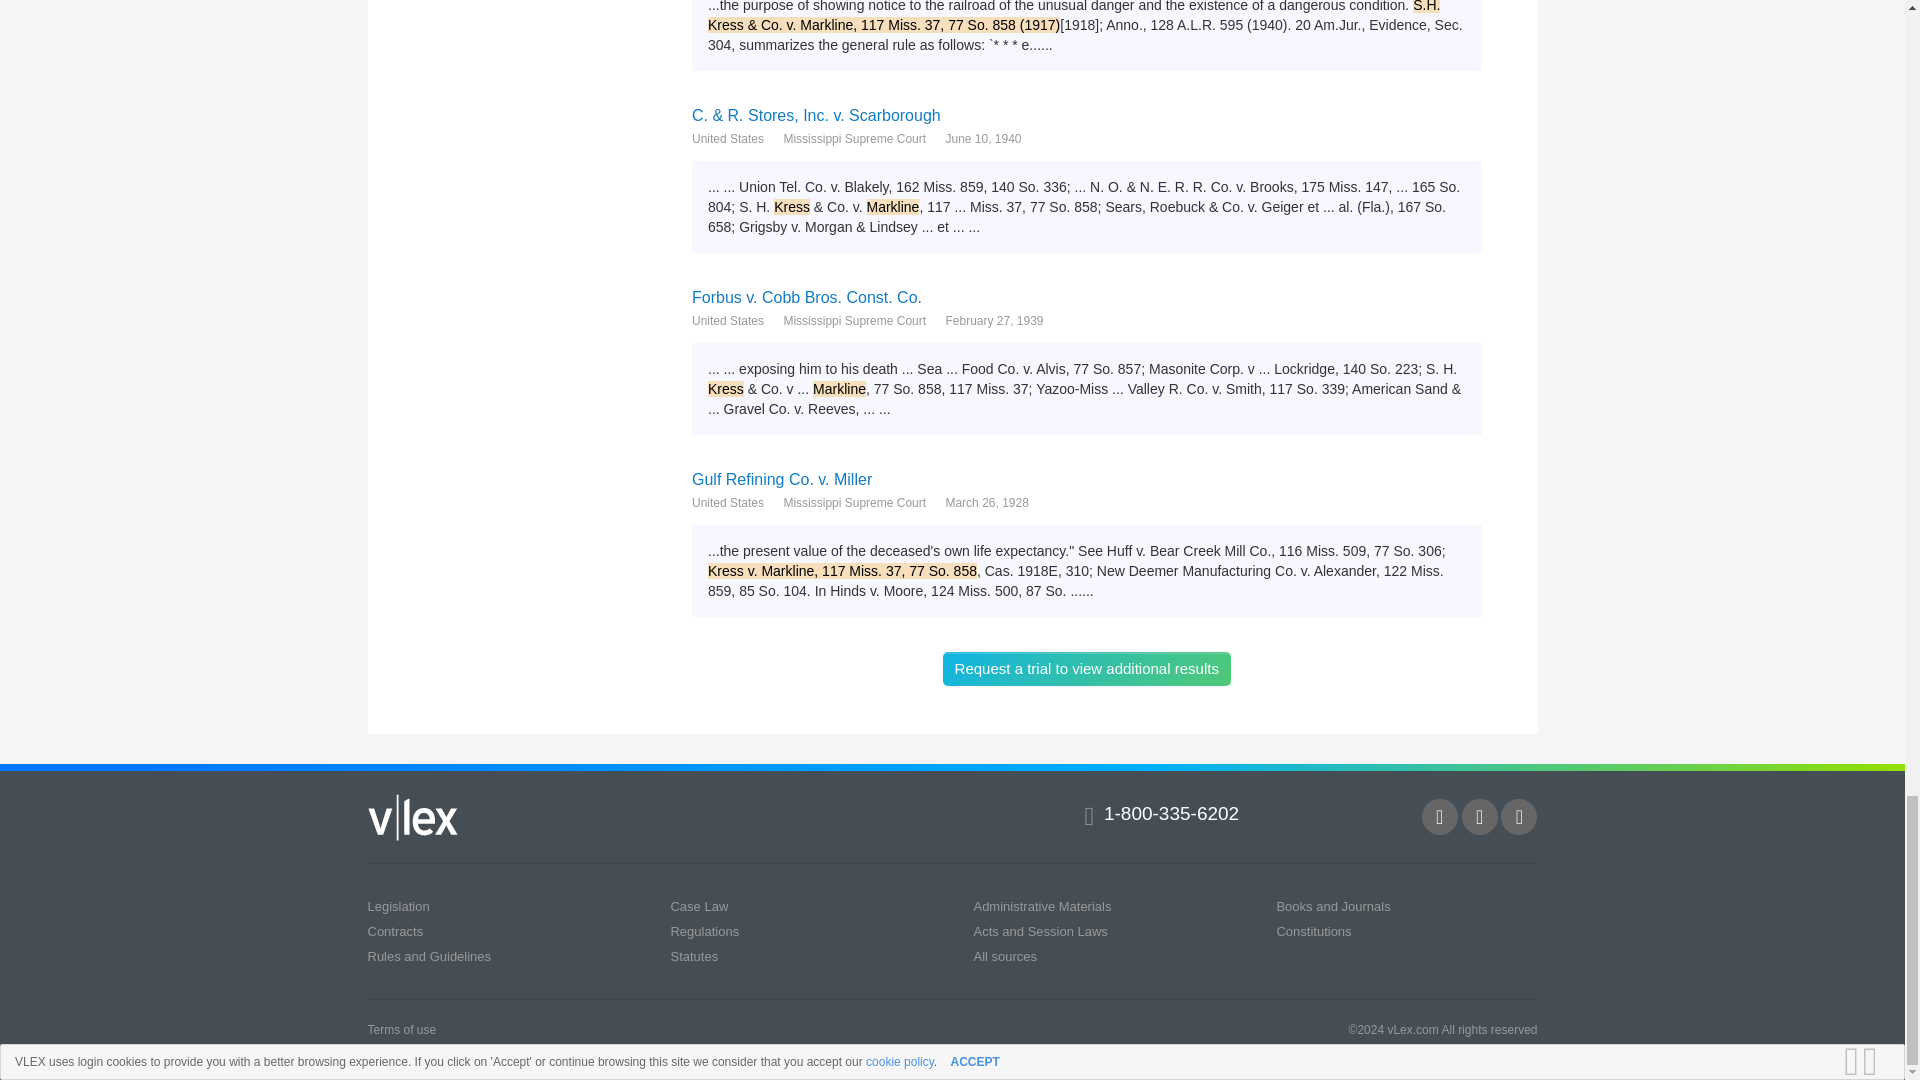 The height and width of the screenshot is (1080, 1920). Describe the element at coordinates (396, 931) in the screenshot. I see `Contracts` at that location.